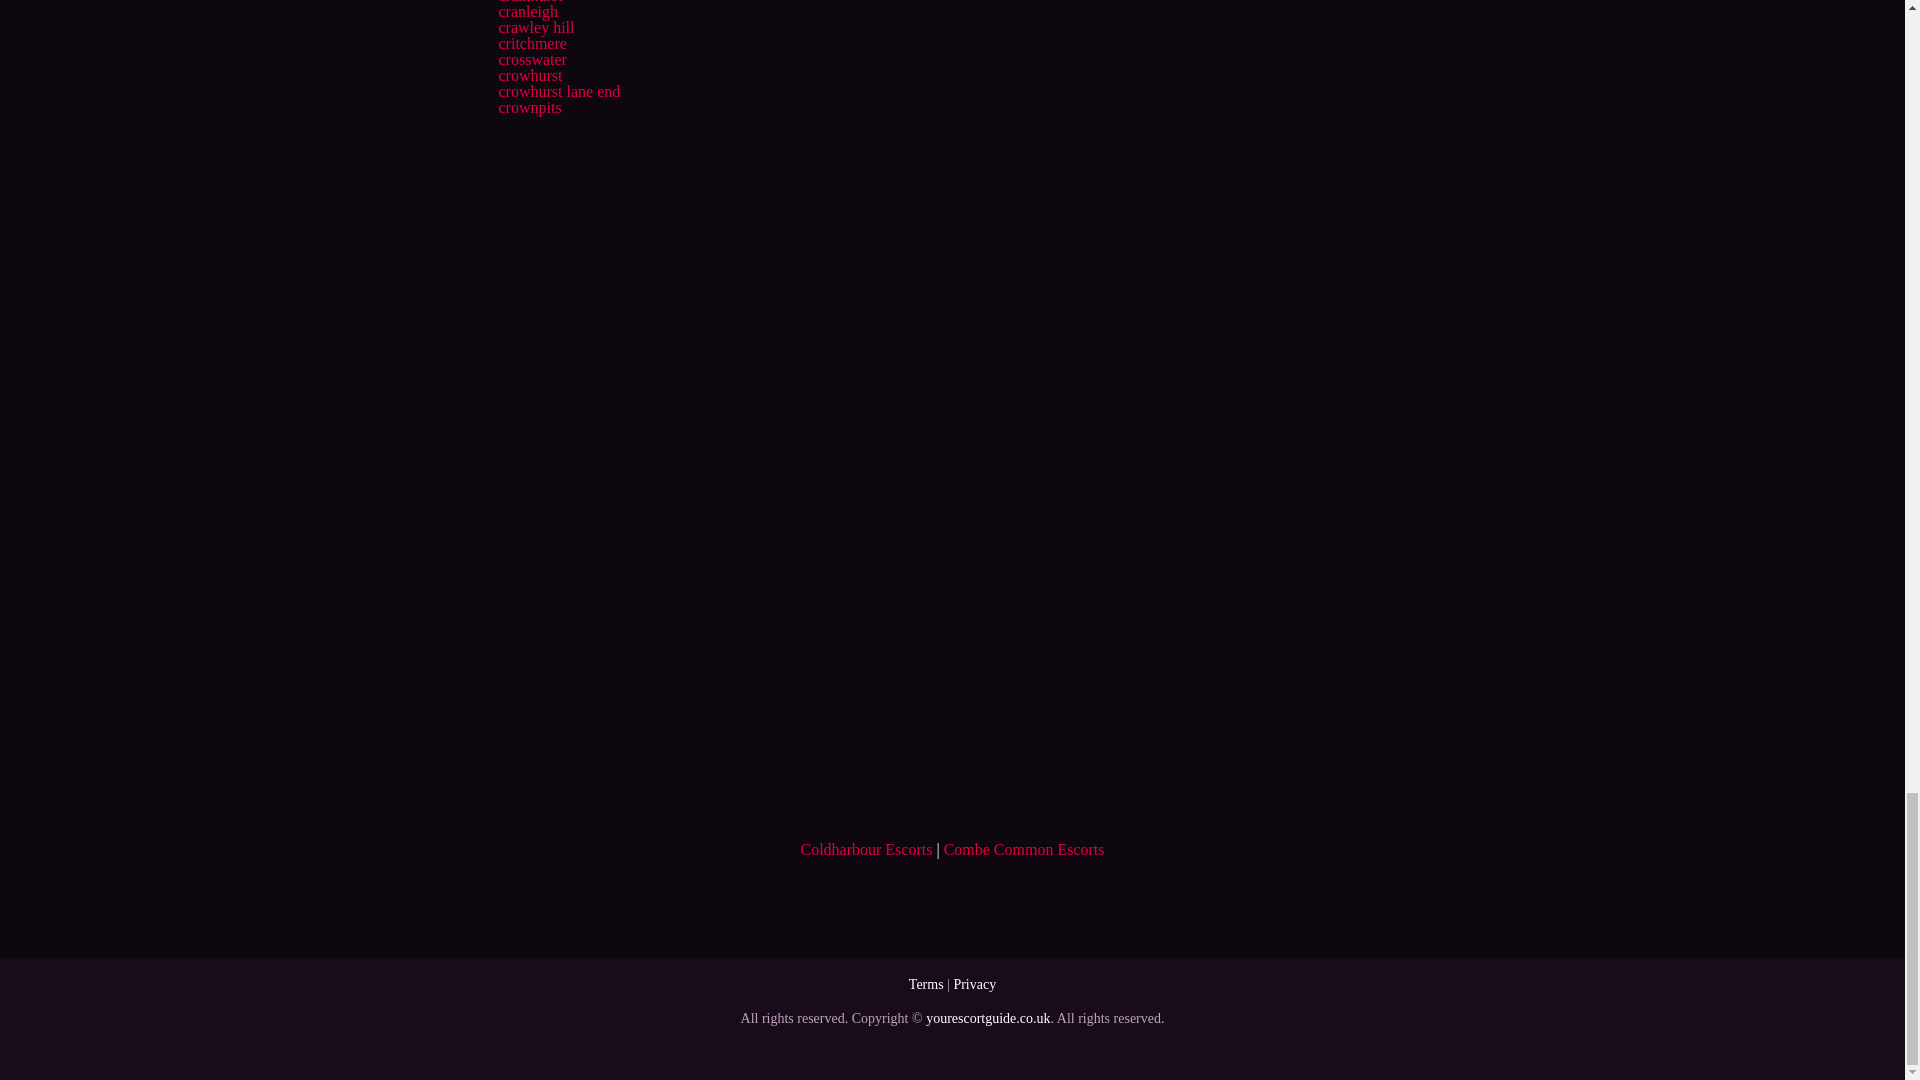 This screenshot has width=1920, height=1080. I want to click on crowhurst lane end, so click(558, 92).